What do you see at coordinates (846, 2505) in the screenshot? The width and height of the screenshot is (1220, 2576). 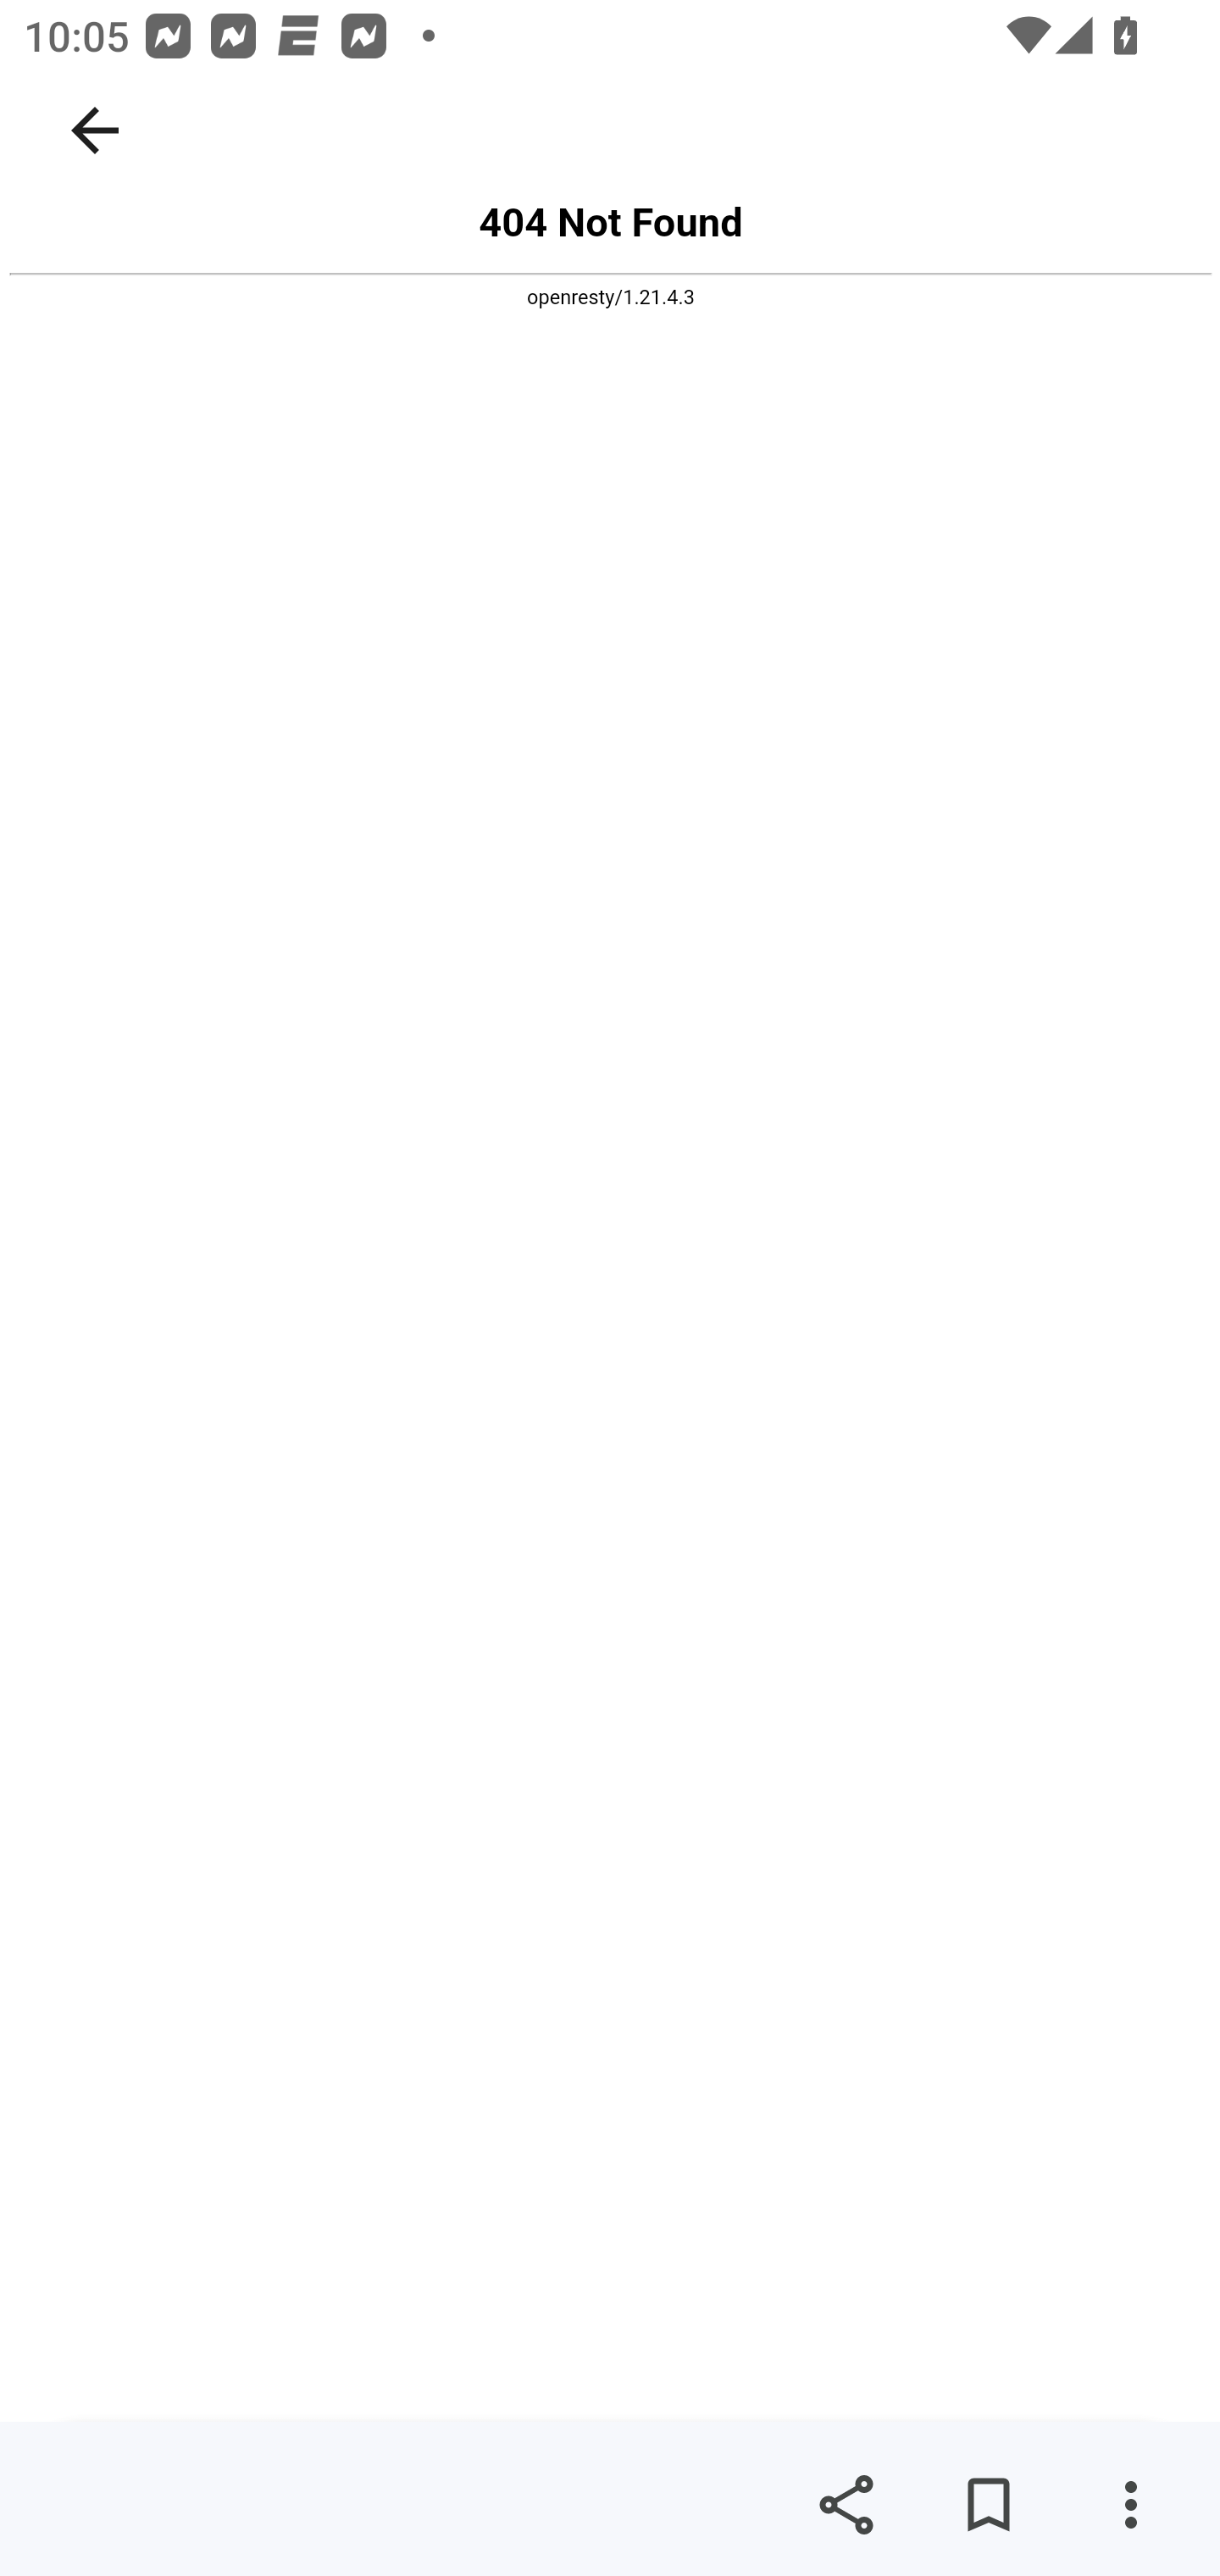 I see `Share` at bounding box center [846, 2505].